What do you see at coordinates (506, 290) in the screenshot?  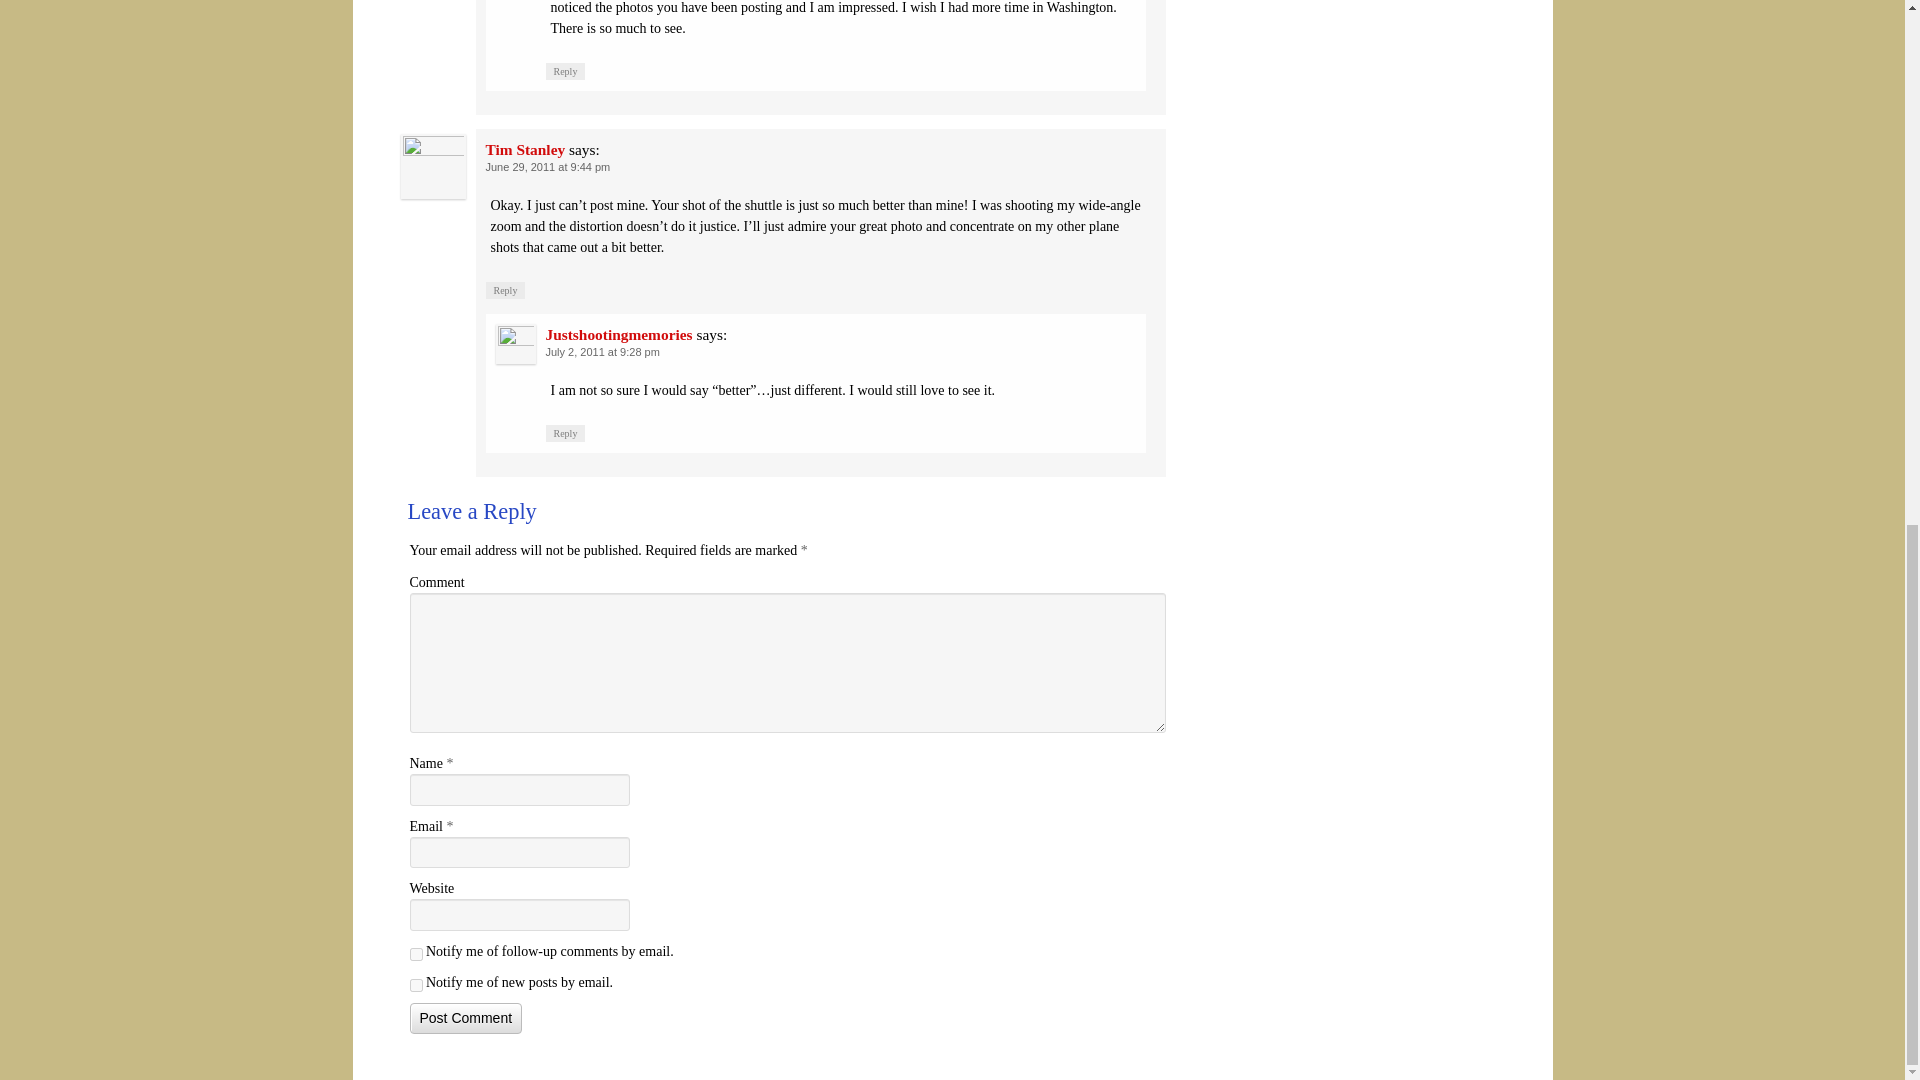 I see `Reply` at bounding box center [506, 290].